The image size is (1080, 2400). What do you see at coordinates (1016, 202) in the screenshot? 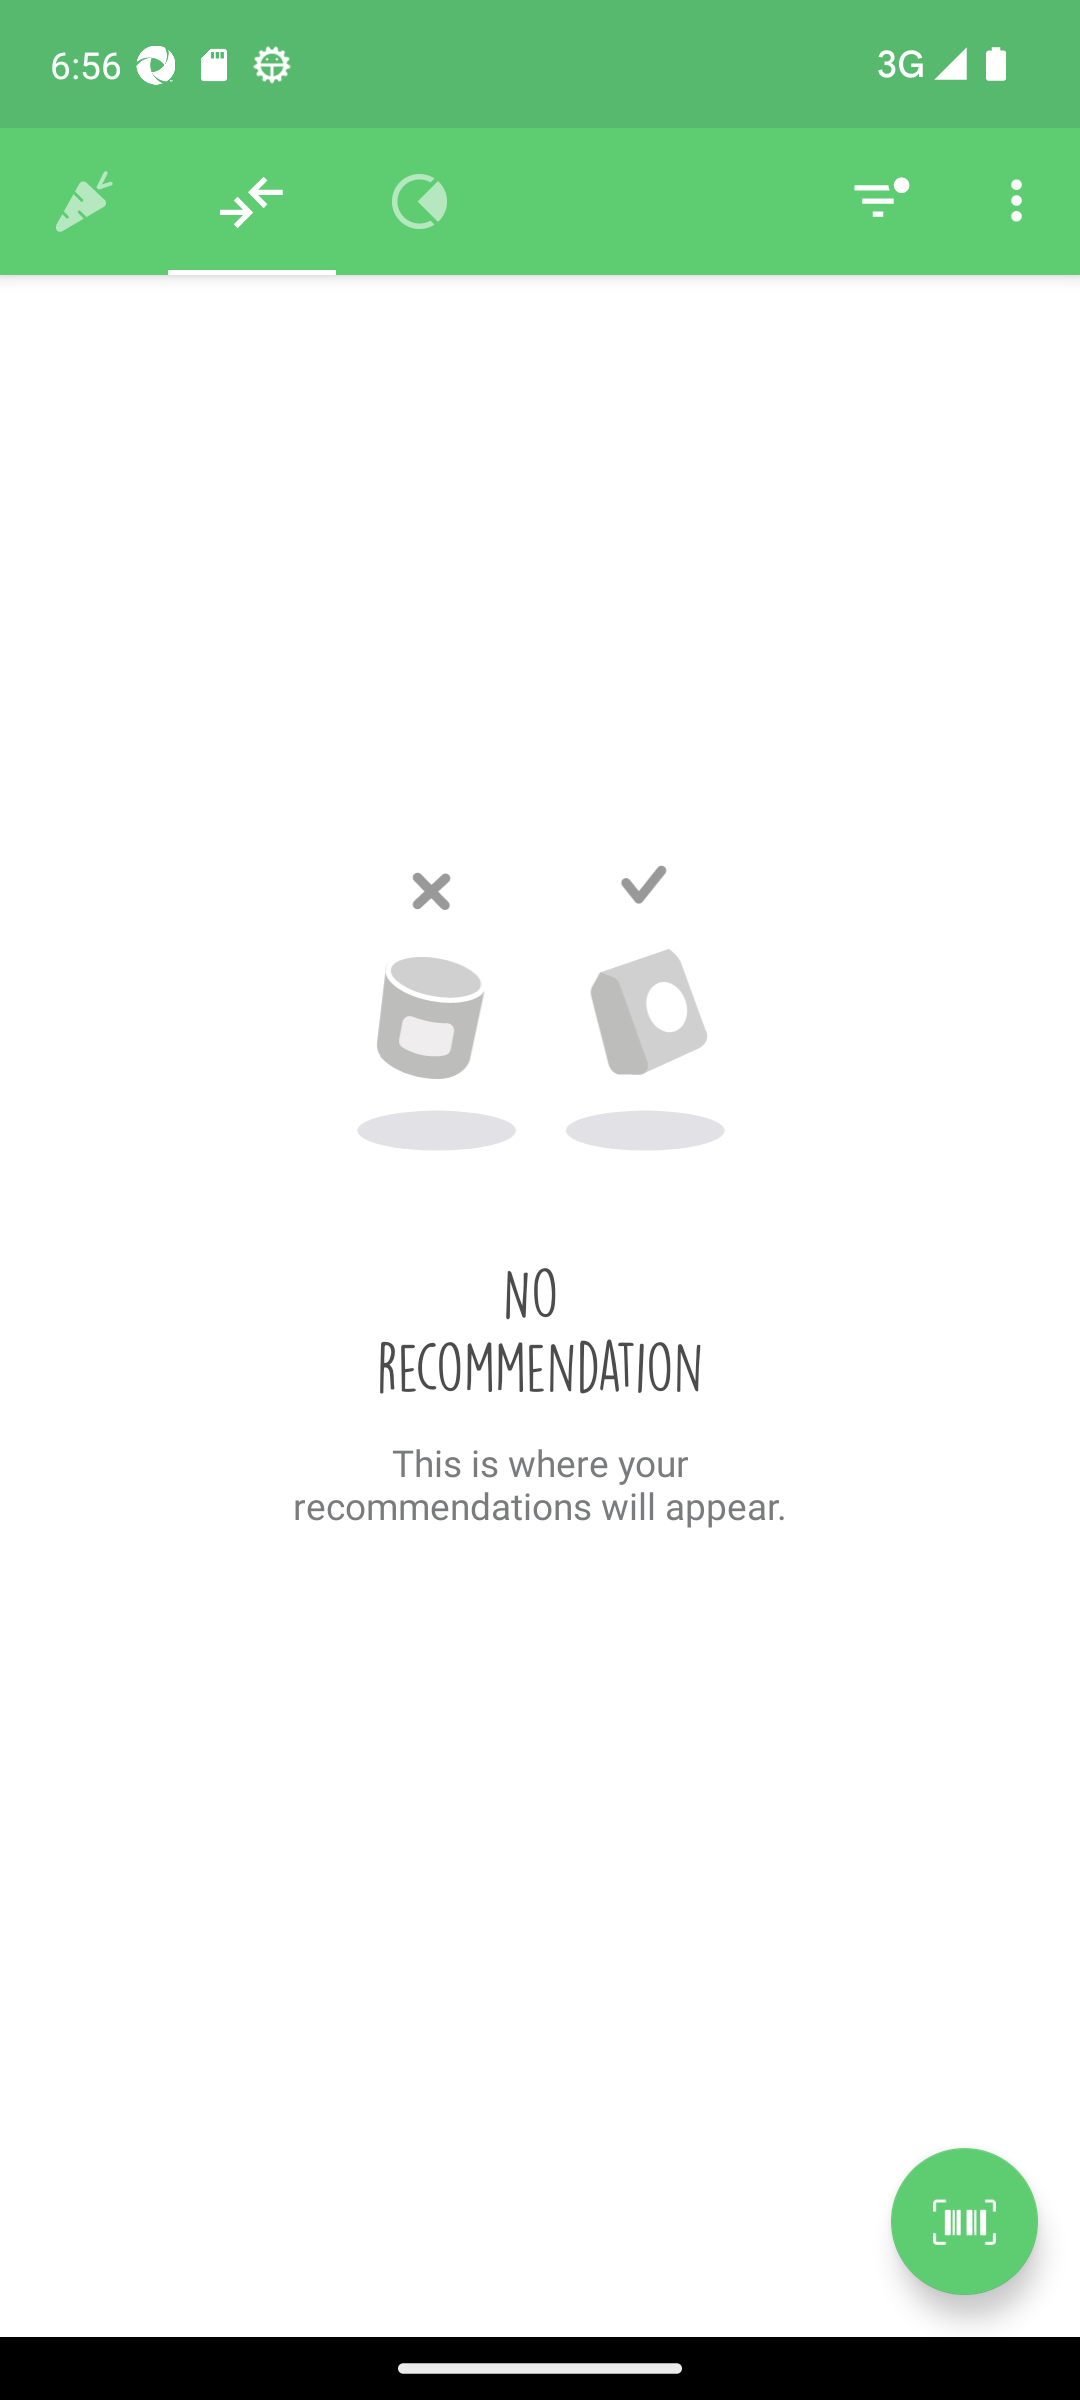
I see `Settings` at bounding box center [1016, 202].